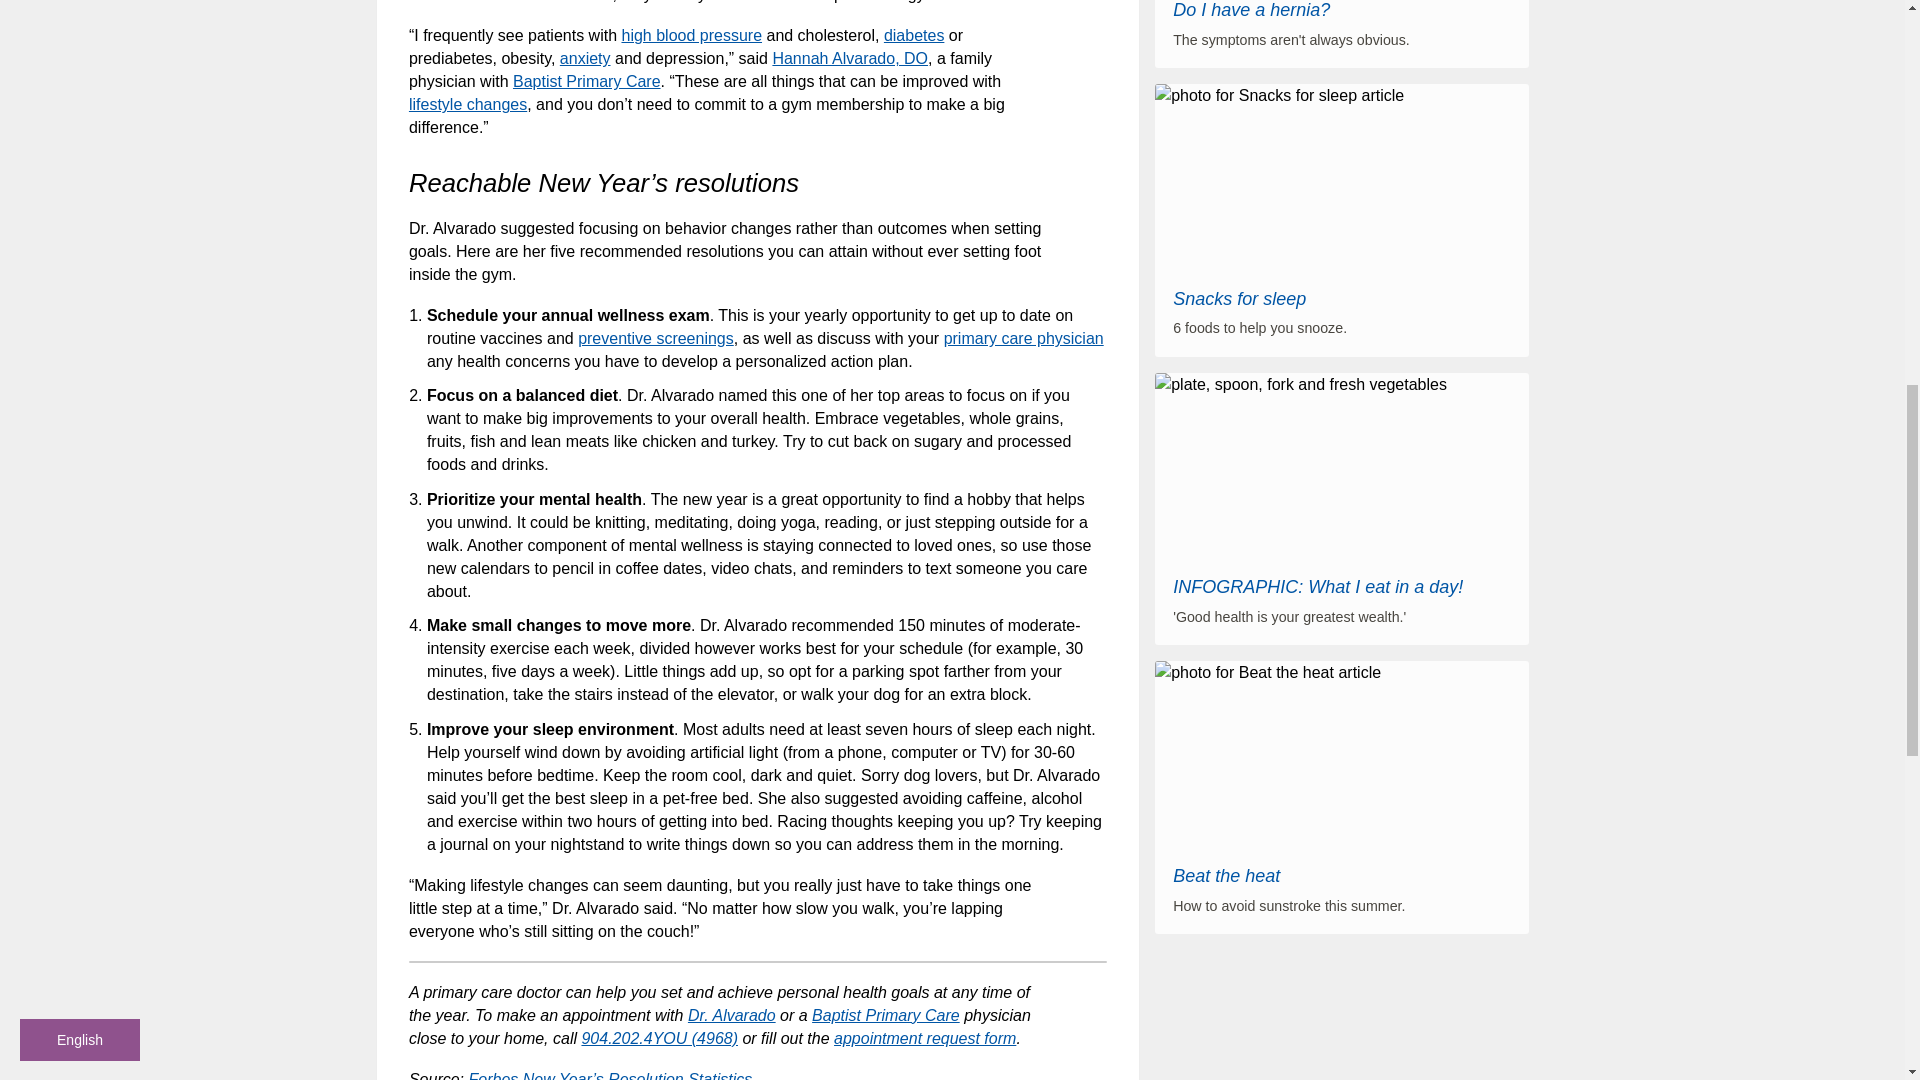 This screenshot has width=1920, height=1080. Describe the element at coordinates (467, 104) in the screenshot. I see `lifestyle changes` at that location.